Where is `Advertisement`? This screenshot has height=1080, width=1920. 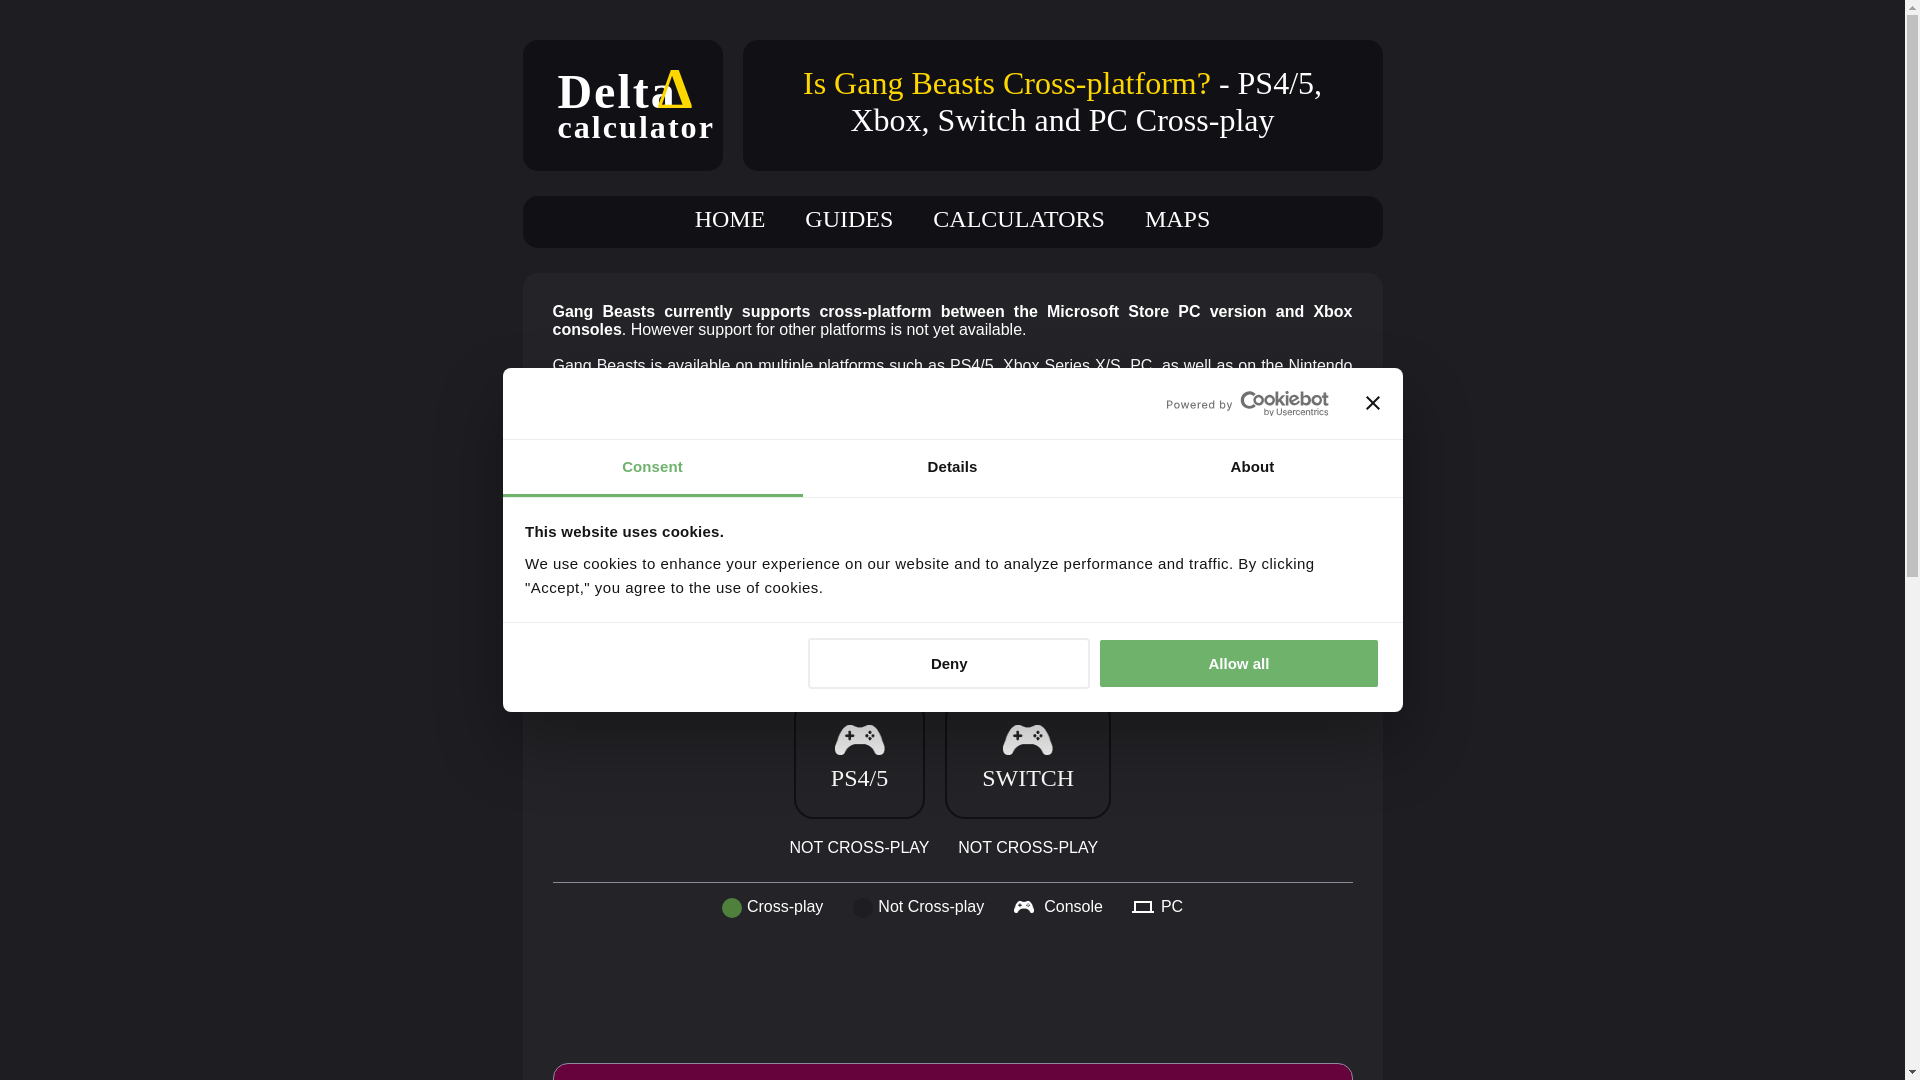
Advertisement is located at coordinates (982, 992).